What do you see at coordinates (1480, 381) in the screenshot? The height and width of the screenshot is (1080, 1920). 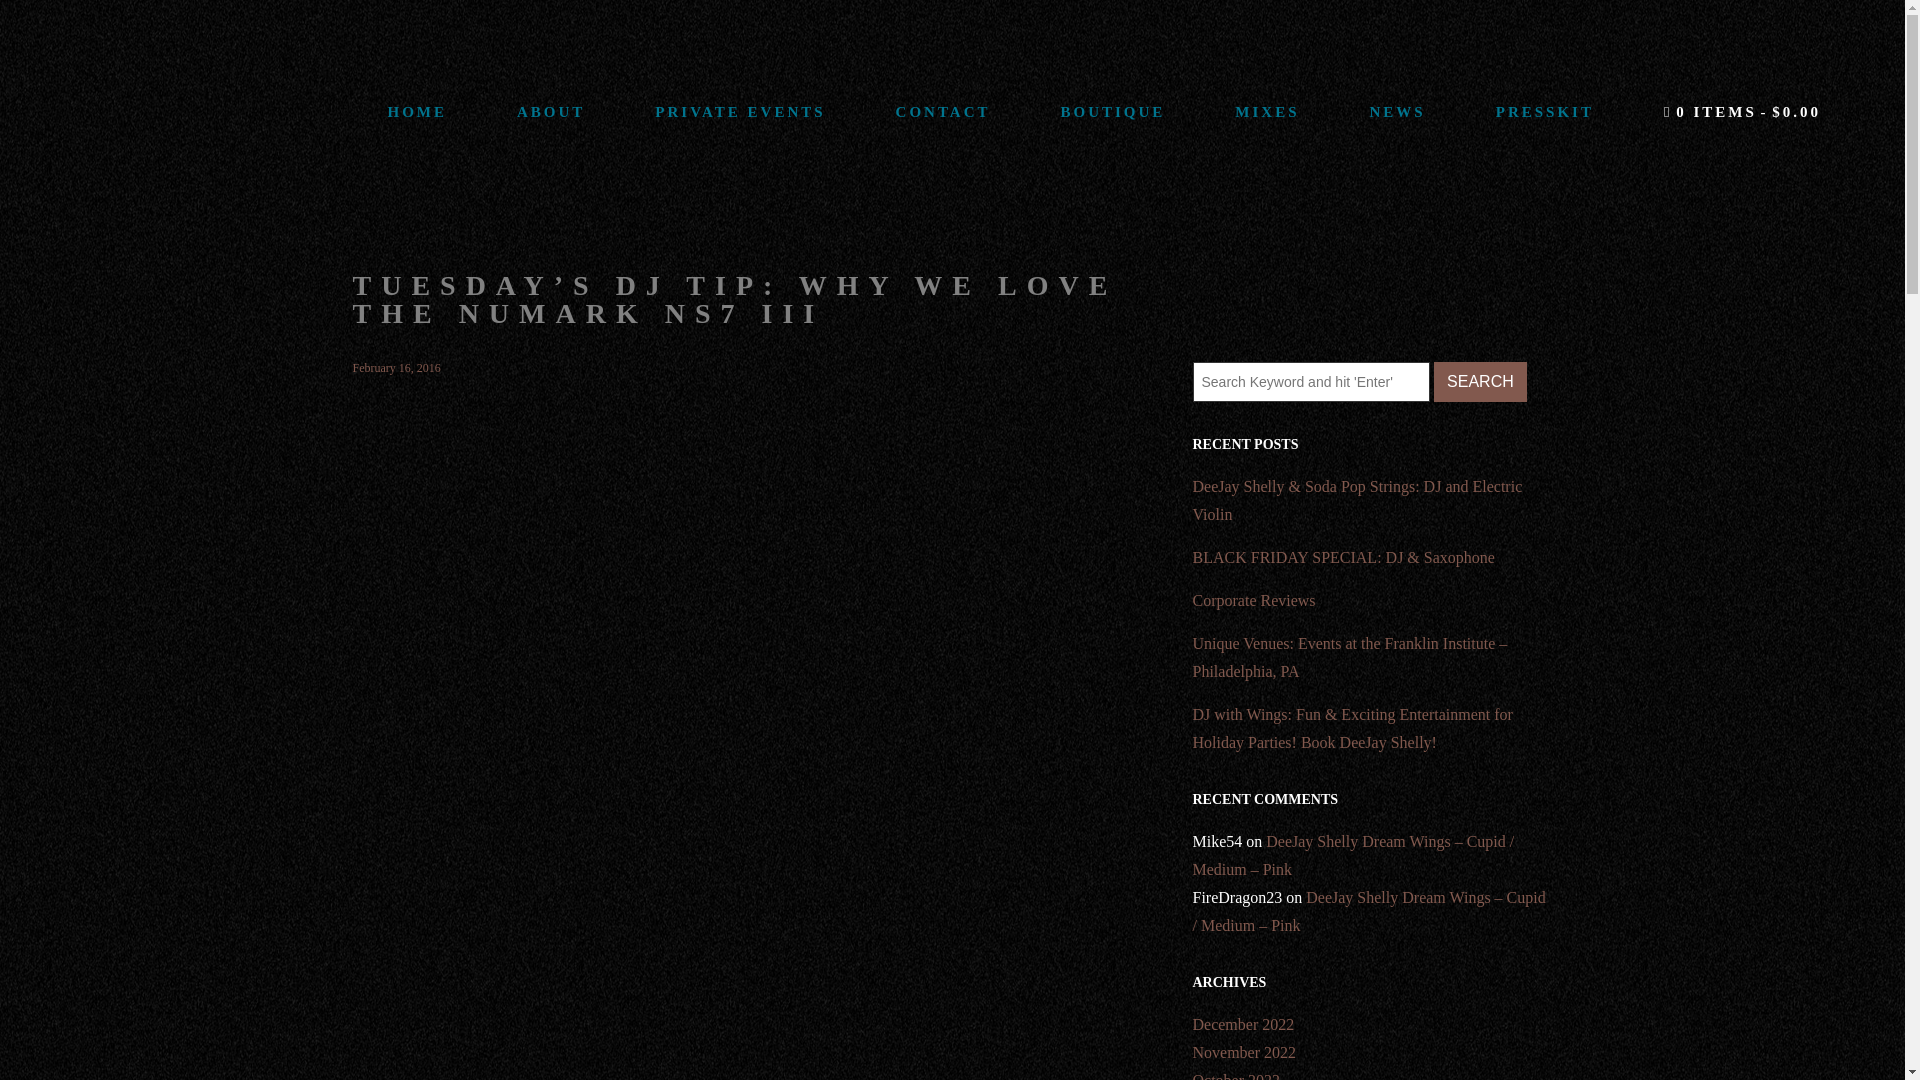 I see `Search` at bounding box center [1480, 381].